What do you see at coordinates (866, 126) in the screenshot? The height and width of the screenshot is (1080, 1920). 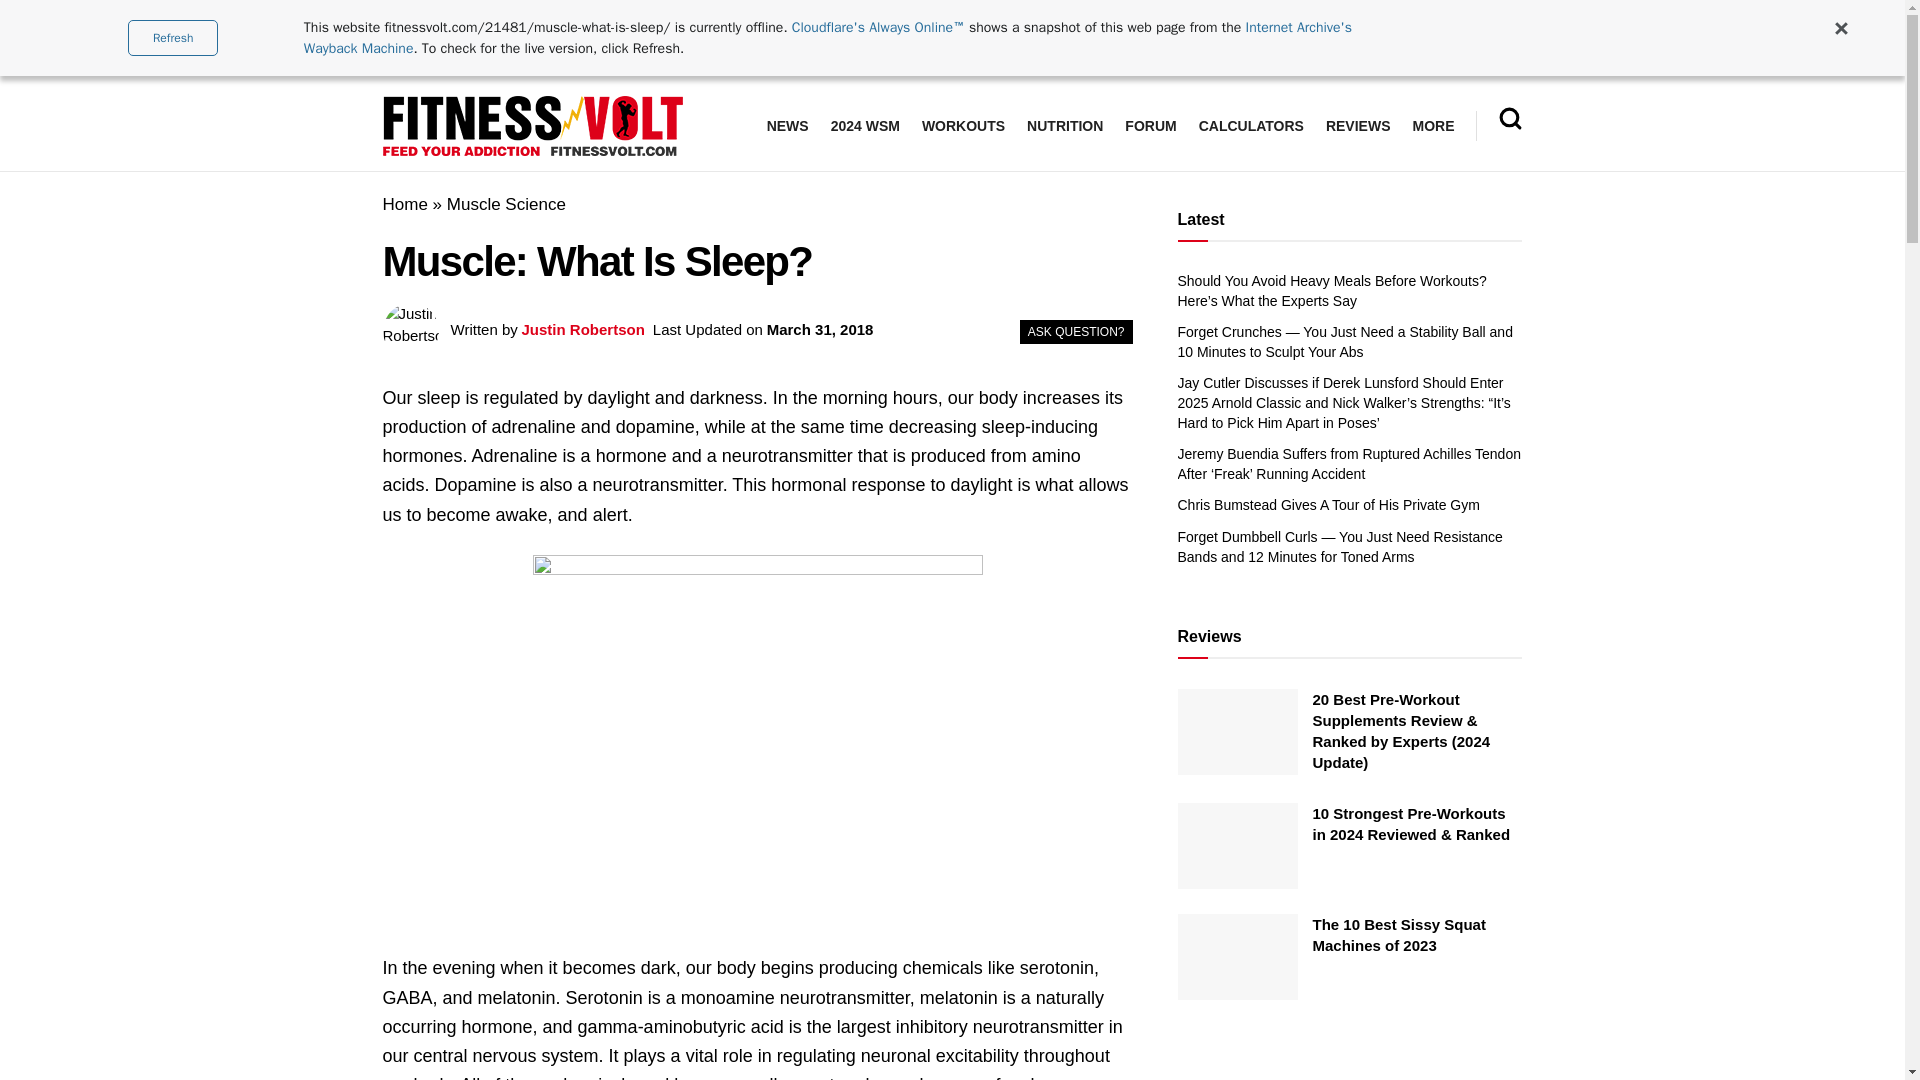 I see `2024 WSM` at bounding box center [866, 126].